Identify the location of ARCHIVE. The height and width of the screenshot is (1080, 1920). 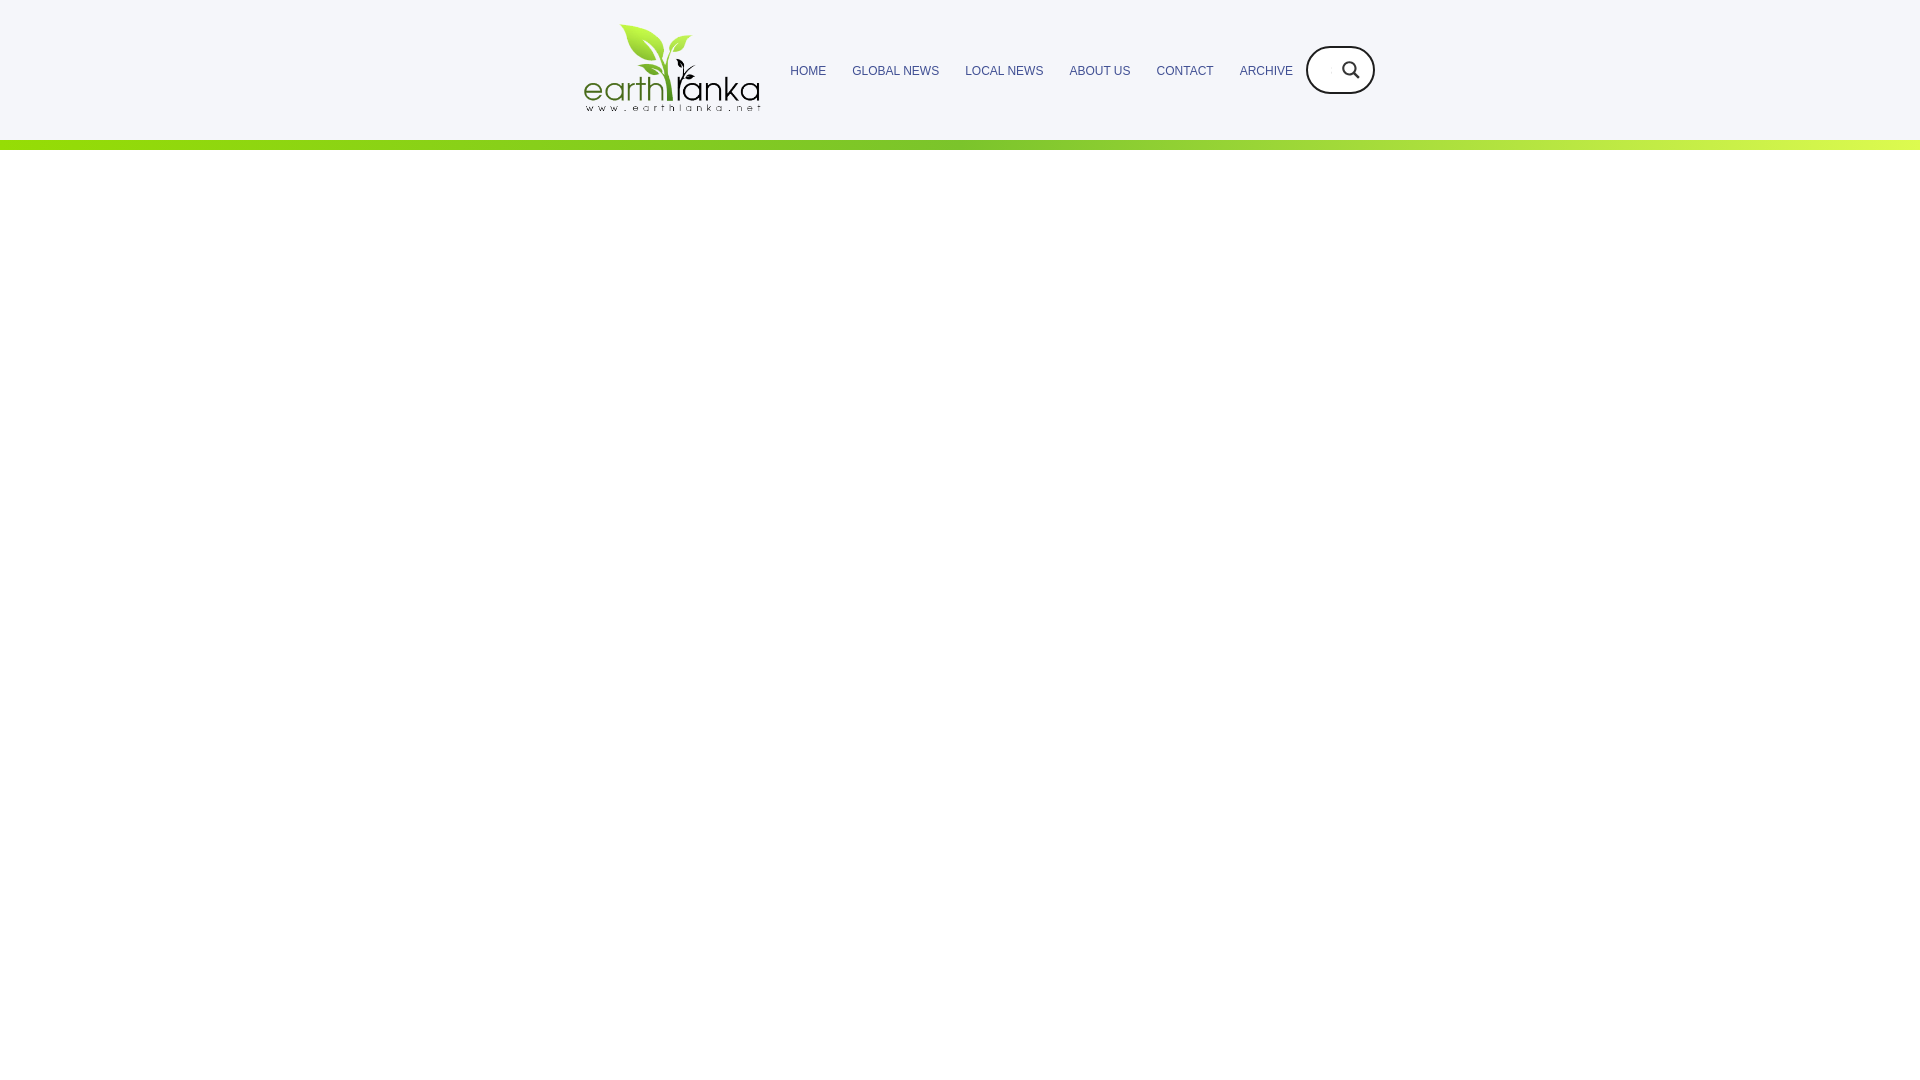
(1266, 70).